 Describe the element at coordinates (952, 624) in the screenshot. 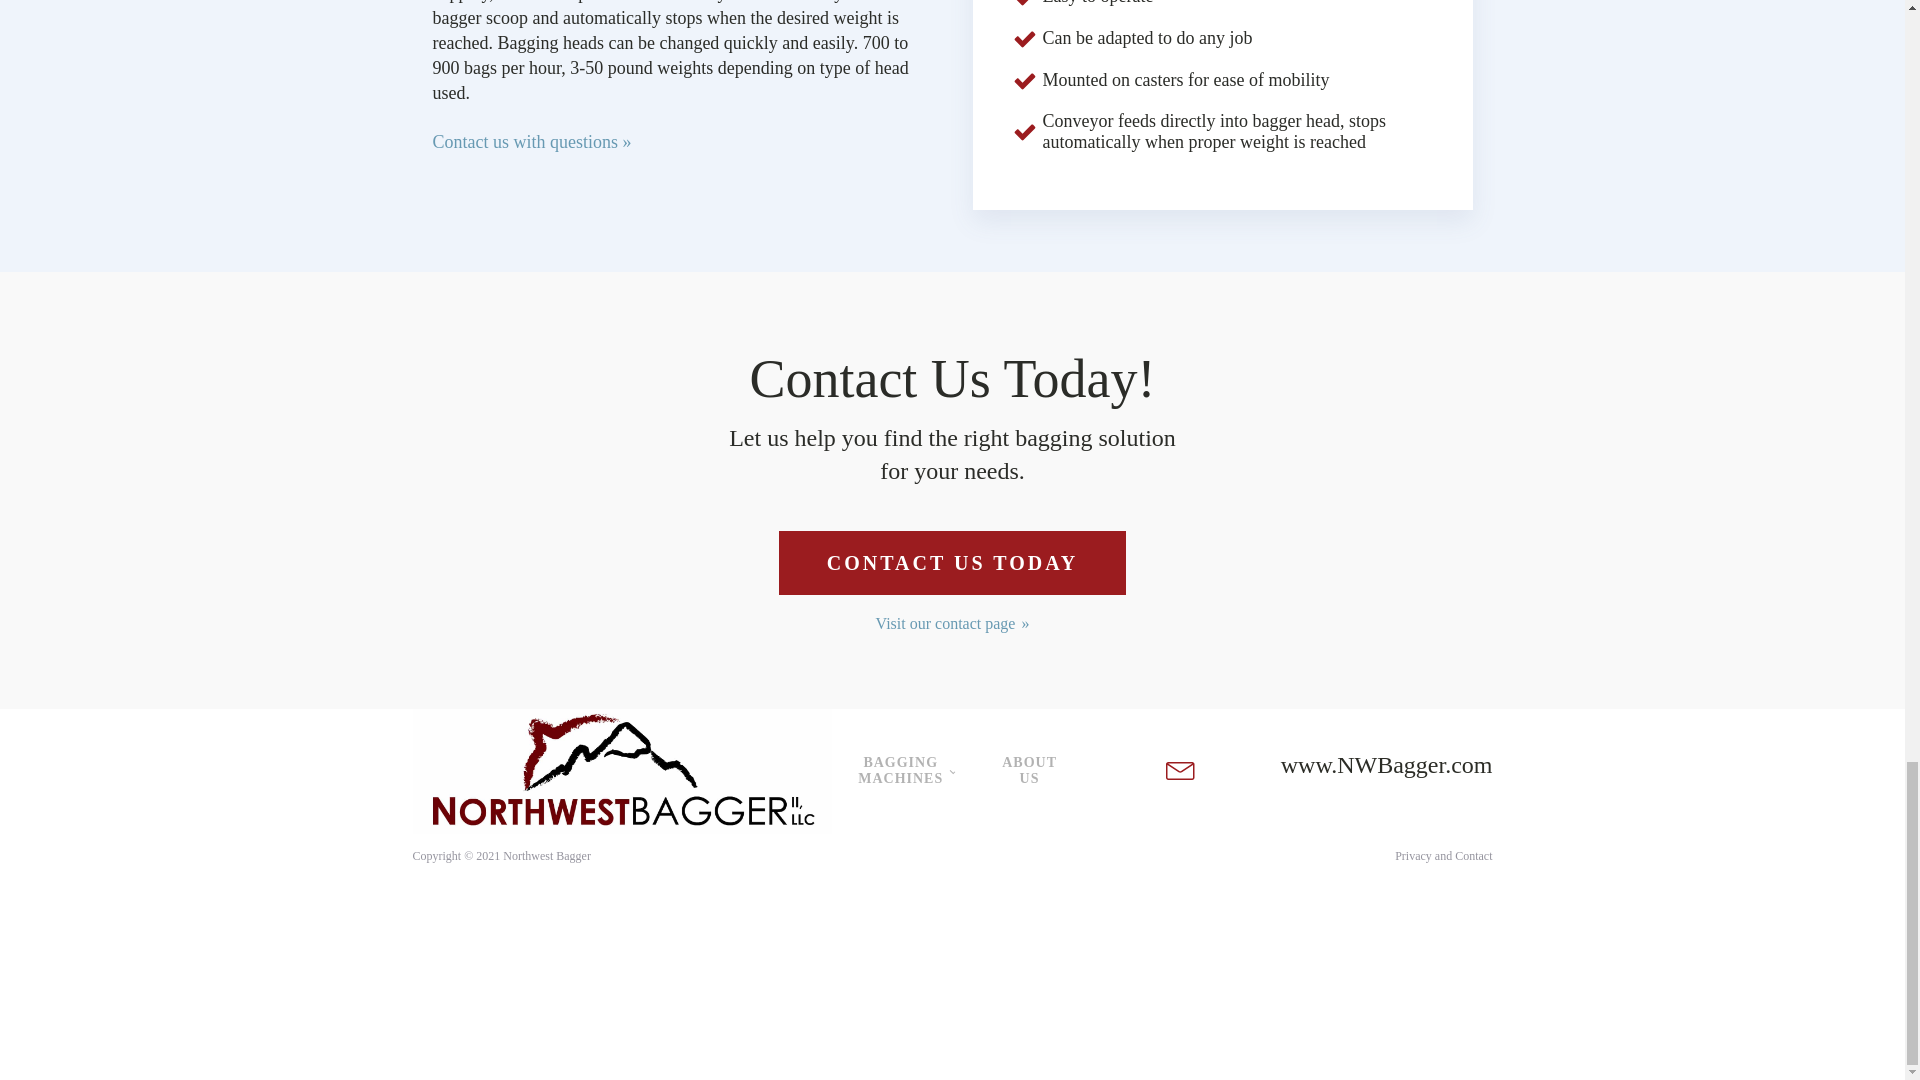

I see `Visit our contact page` at that location.